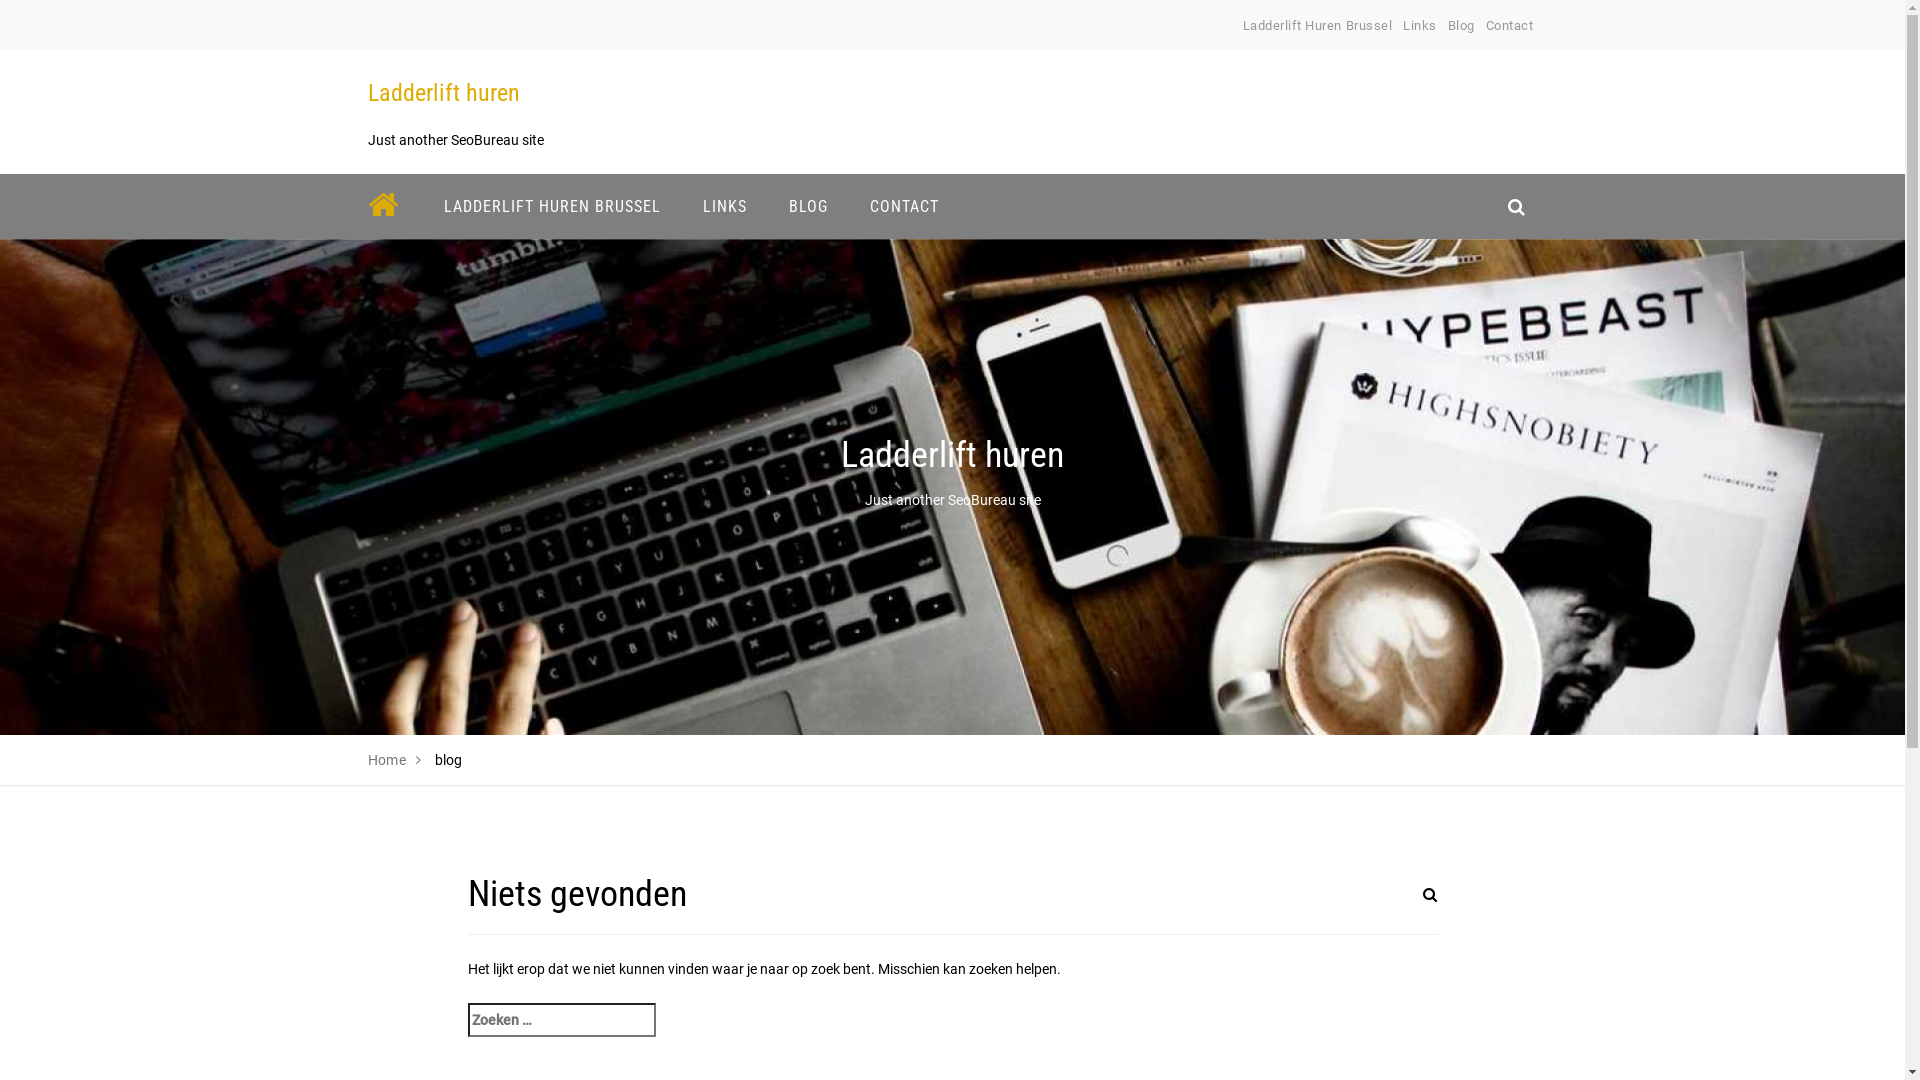  What do you see at coordinates (388, 760) in the screenshot?
I see `Home` at bounding box center [388, 760].